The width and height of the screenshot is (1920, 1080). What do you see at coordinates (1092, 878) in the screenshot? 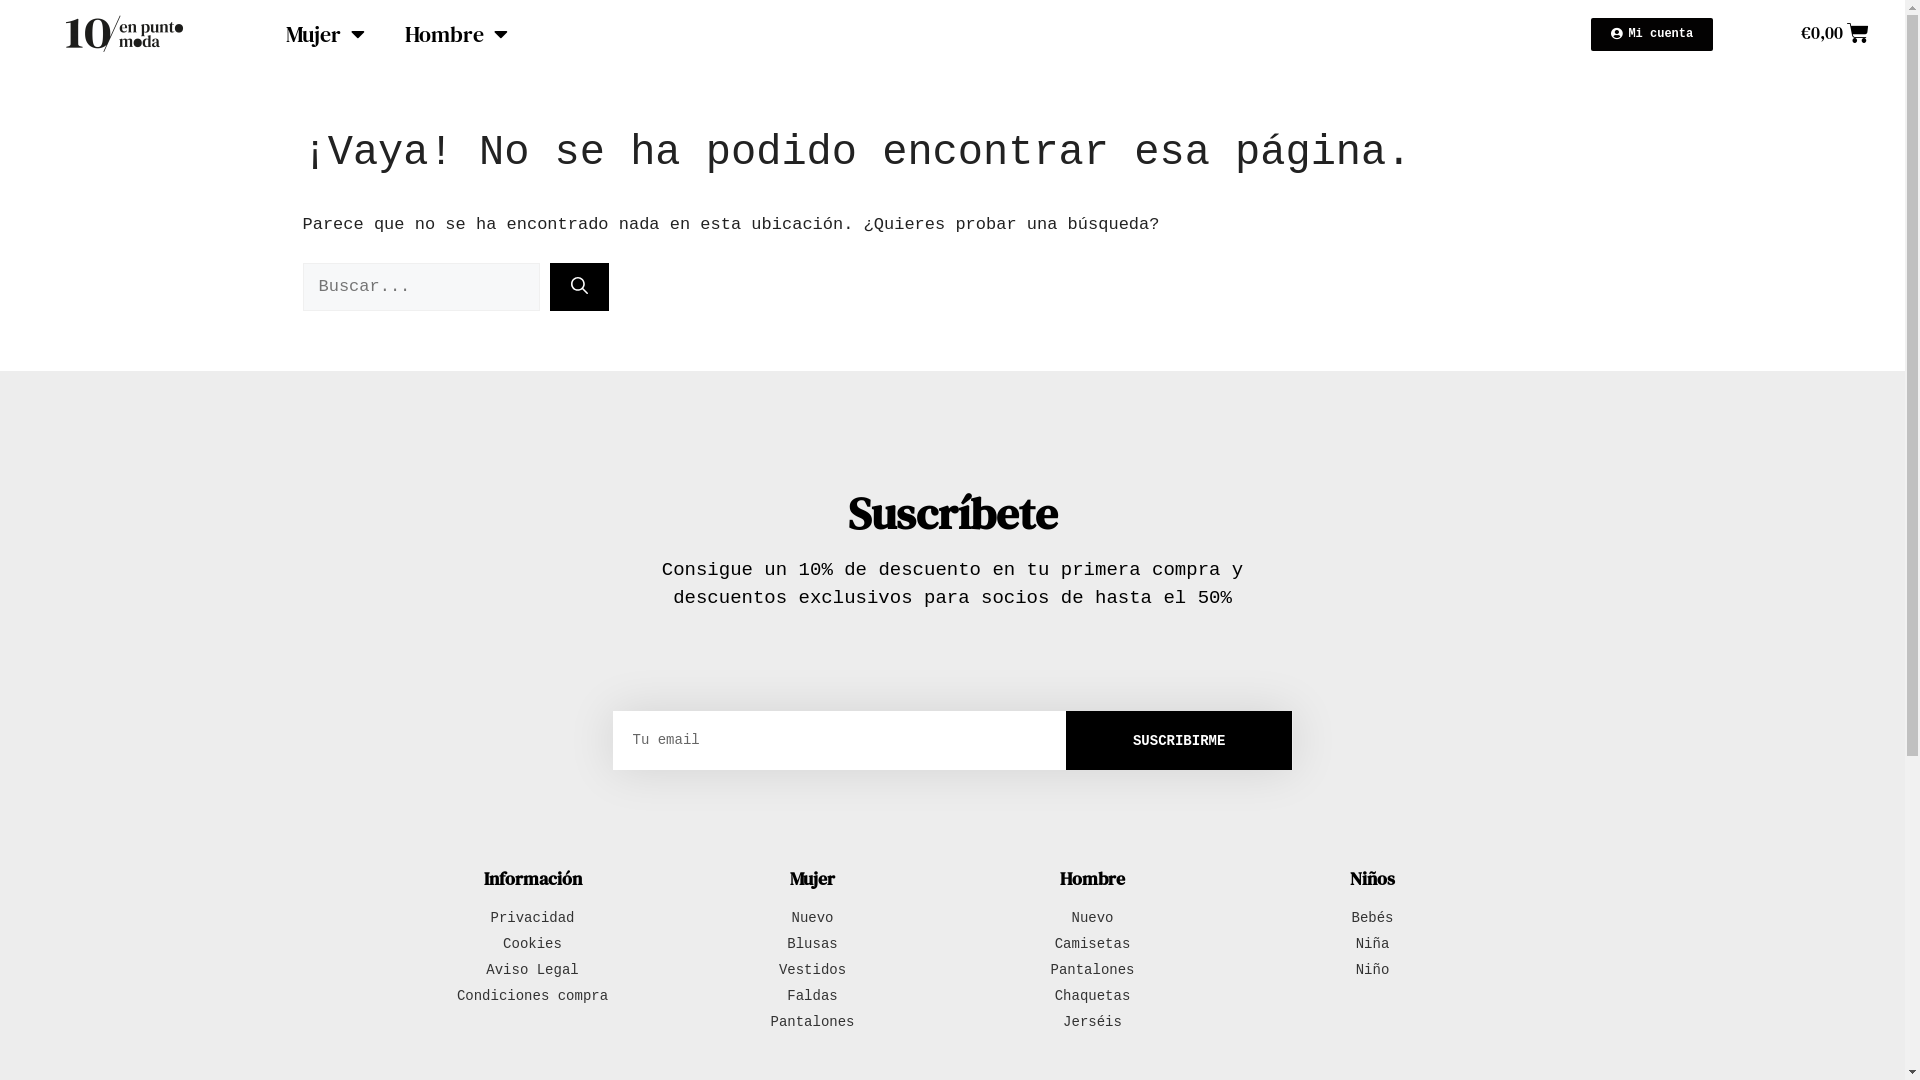
I see `Hombre` at bounding box center [1092, 878].